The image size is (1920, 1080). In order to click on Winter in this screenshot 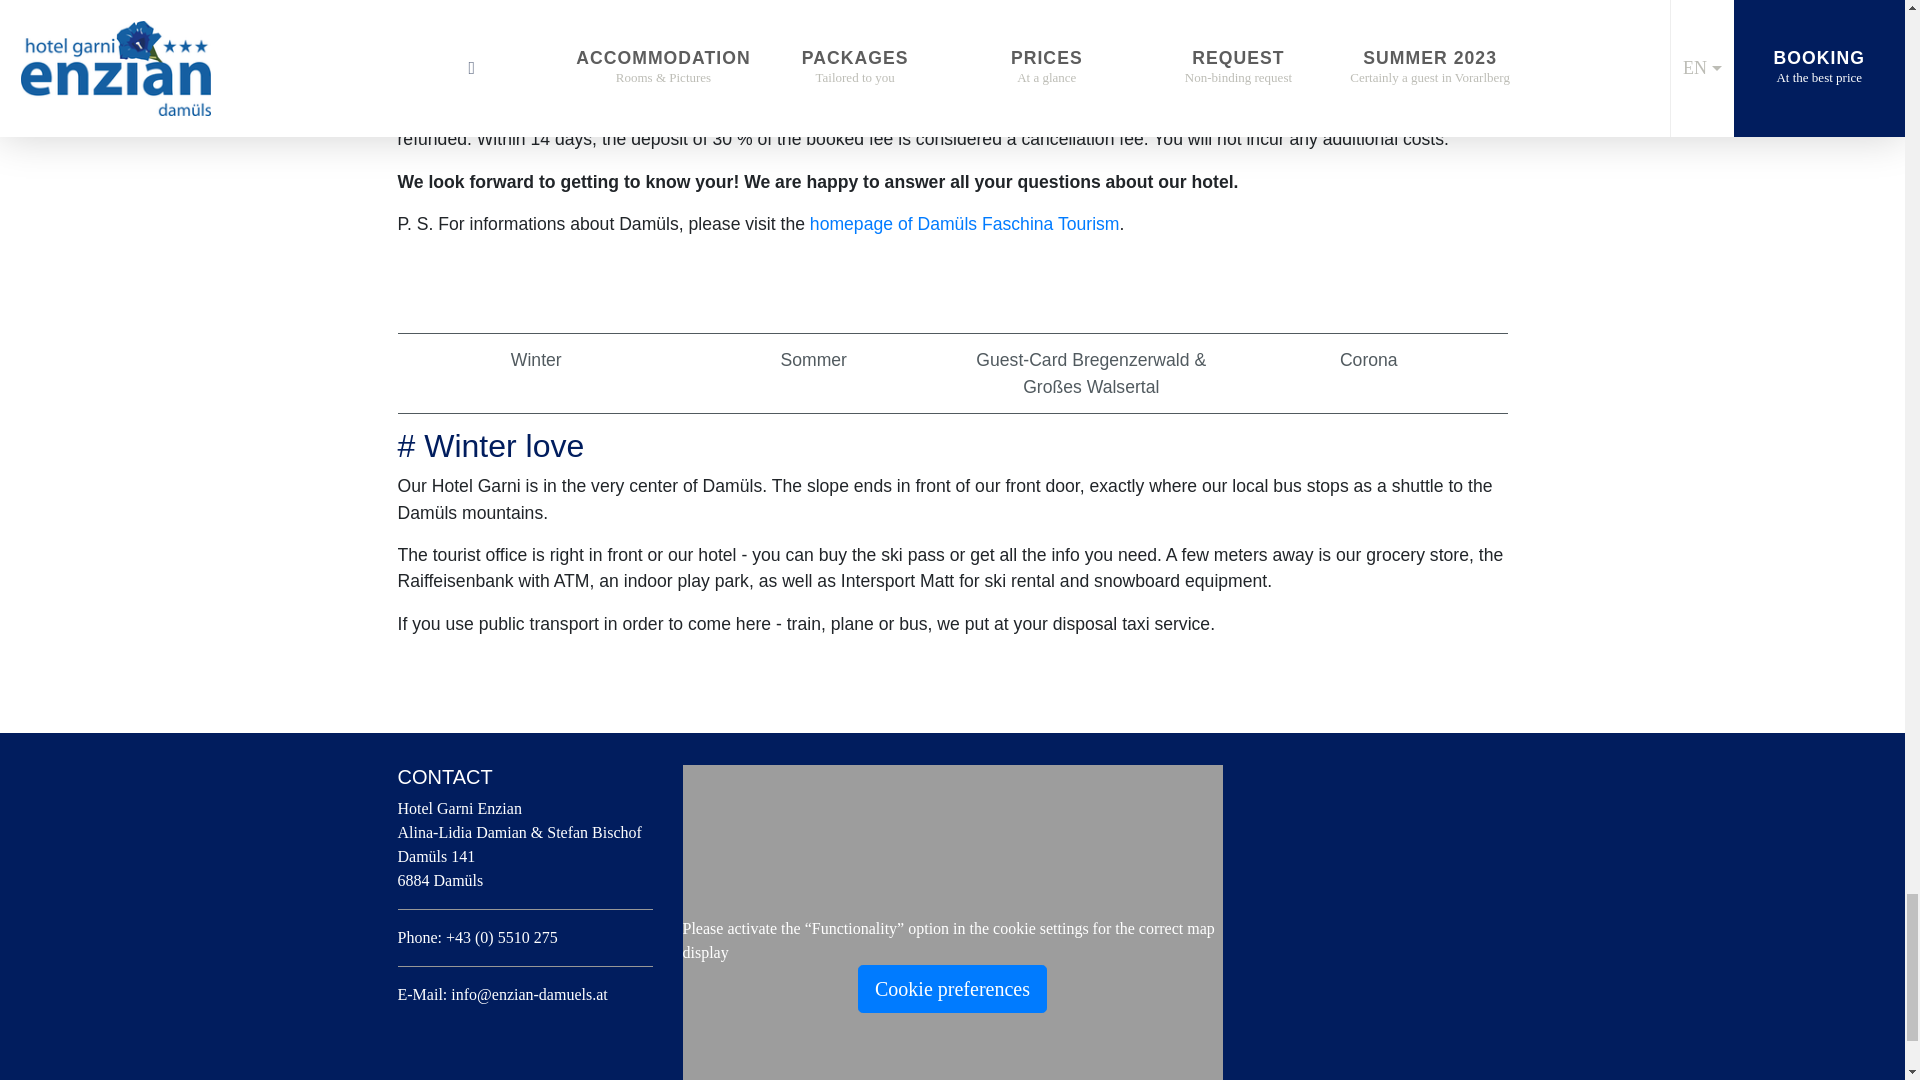, I will do `click(536, 360)`.